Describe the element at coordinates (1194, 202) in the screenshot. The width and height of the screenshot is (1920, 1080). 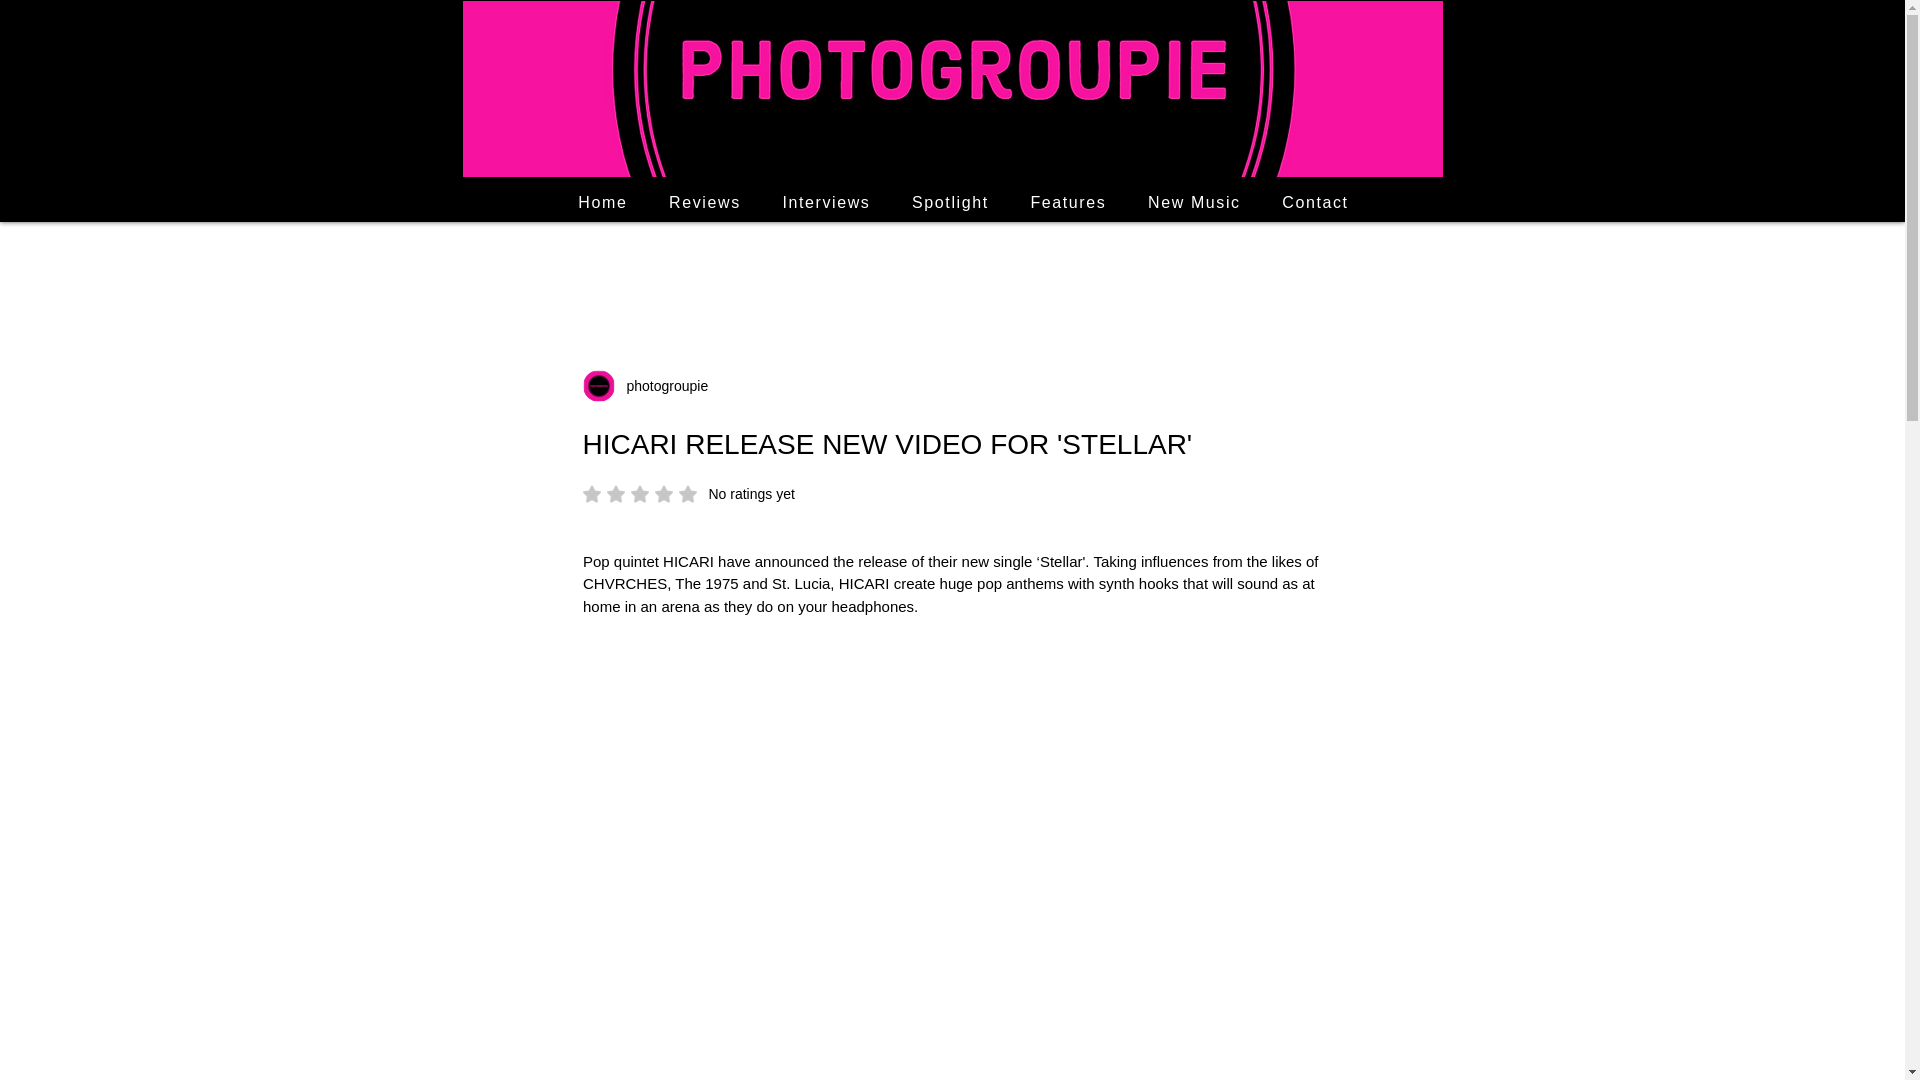
I see `Features` at that location.